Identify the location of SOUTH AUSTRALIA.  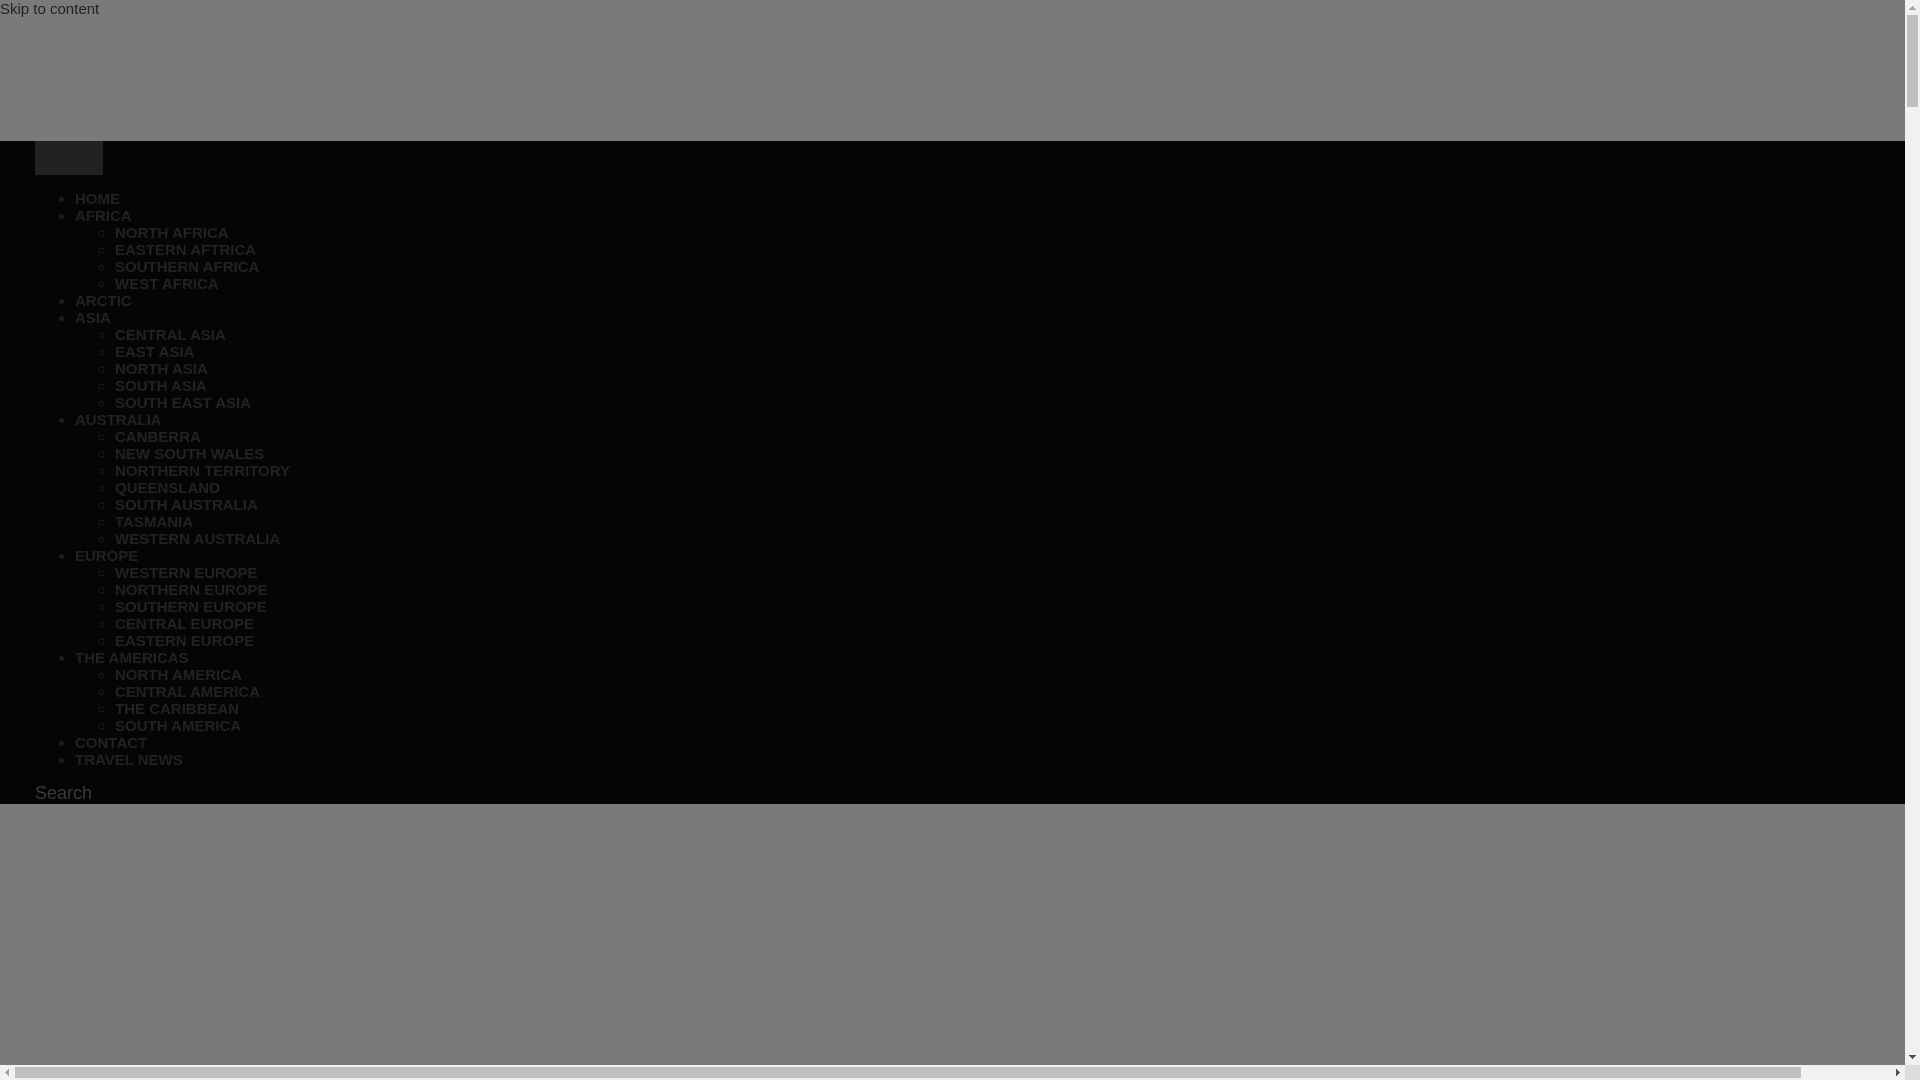
(186, 504).